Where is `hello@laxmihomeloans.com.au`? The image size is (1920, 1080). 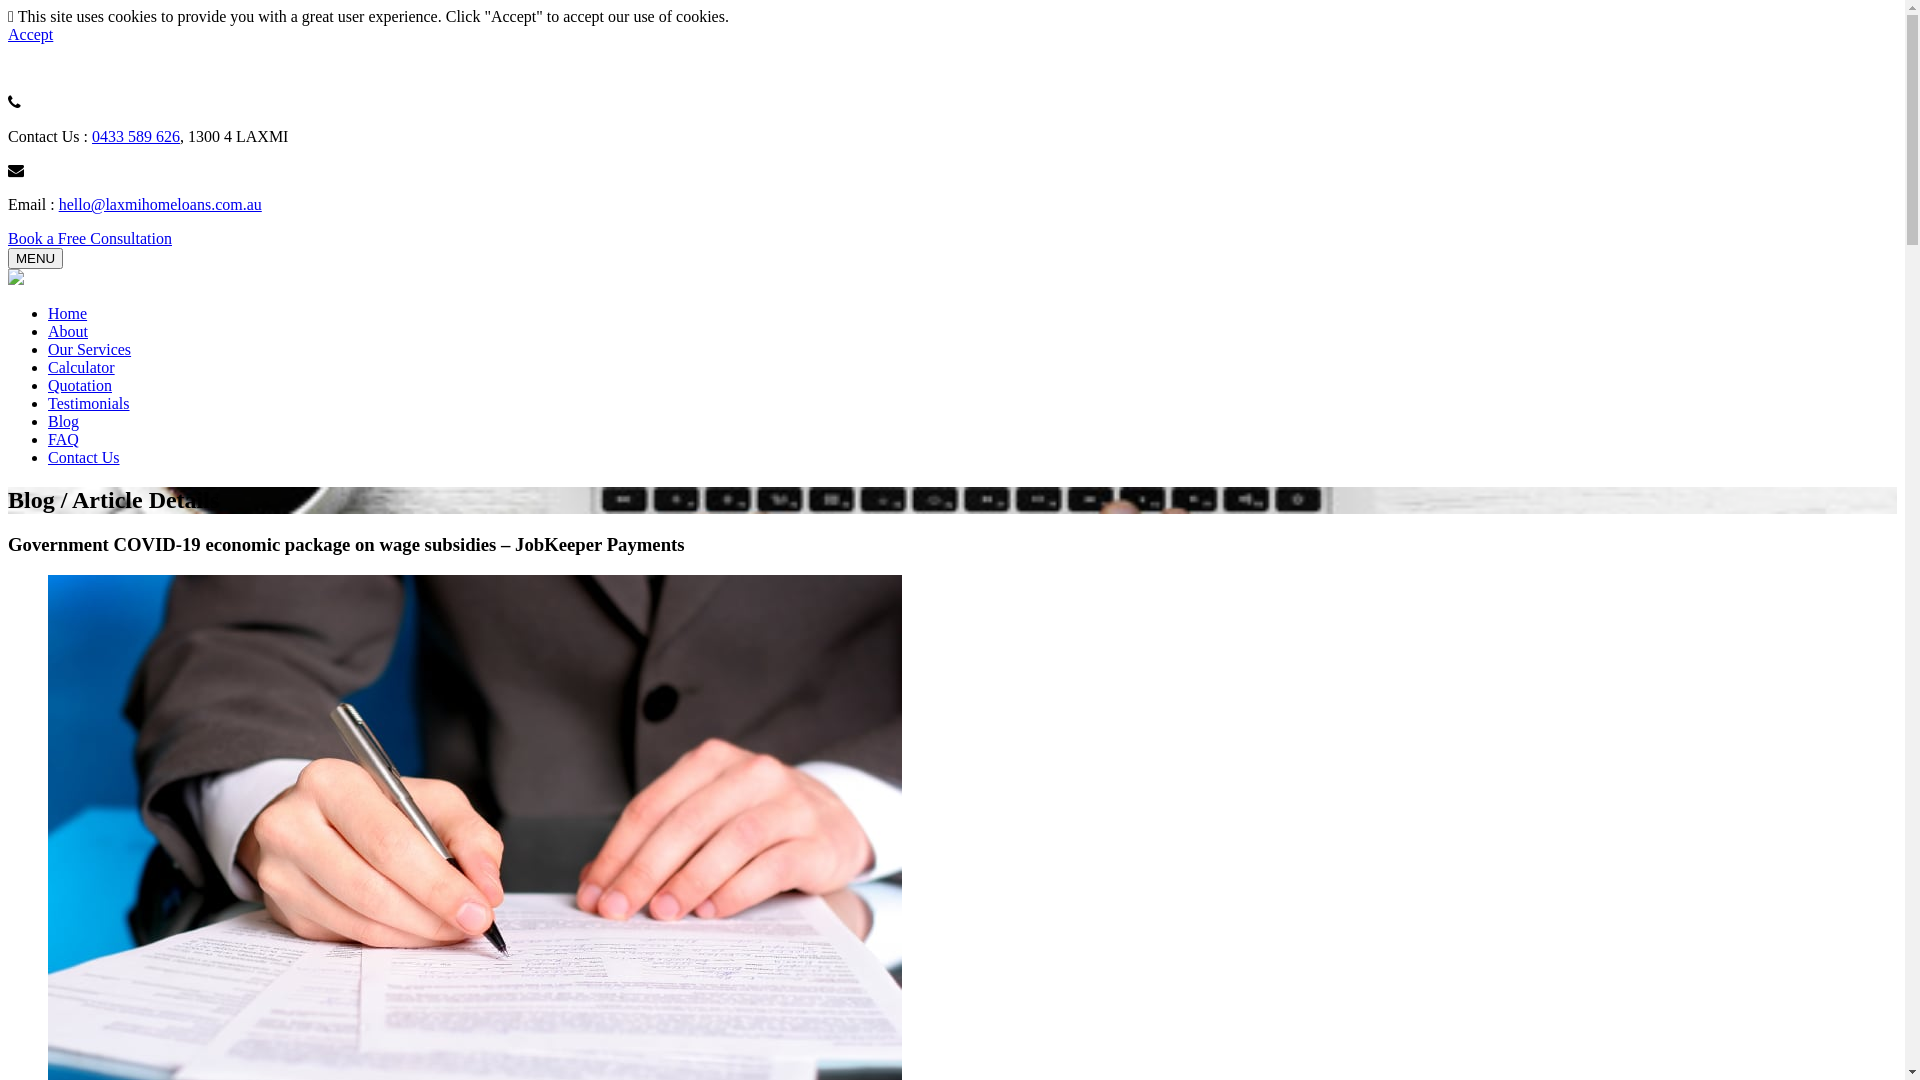
hello@laxmihomeloans.com.au is located at coordinates (160, 204).